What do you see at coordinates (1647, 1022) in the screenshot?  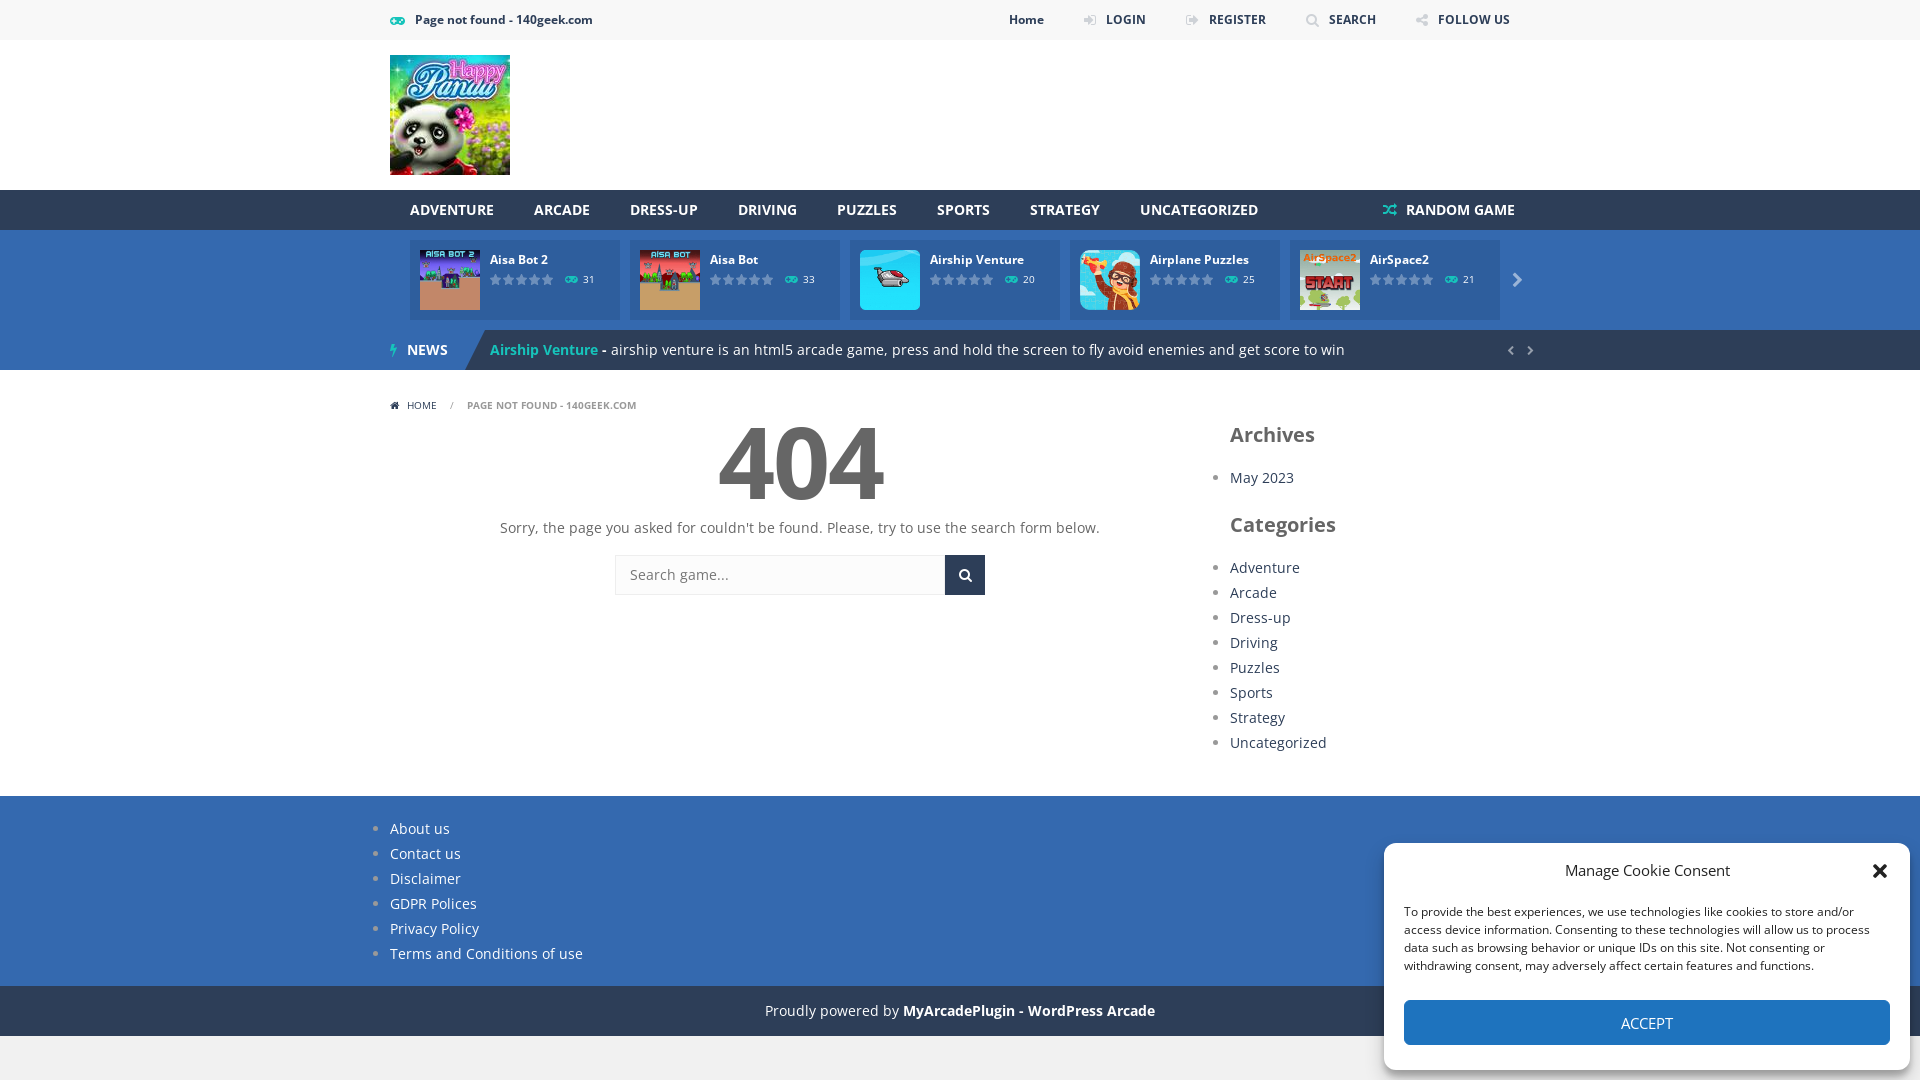 I see `ACCEPT` at bounding box center [1647, 1022].